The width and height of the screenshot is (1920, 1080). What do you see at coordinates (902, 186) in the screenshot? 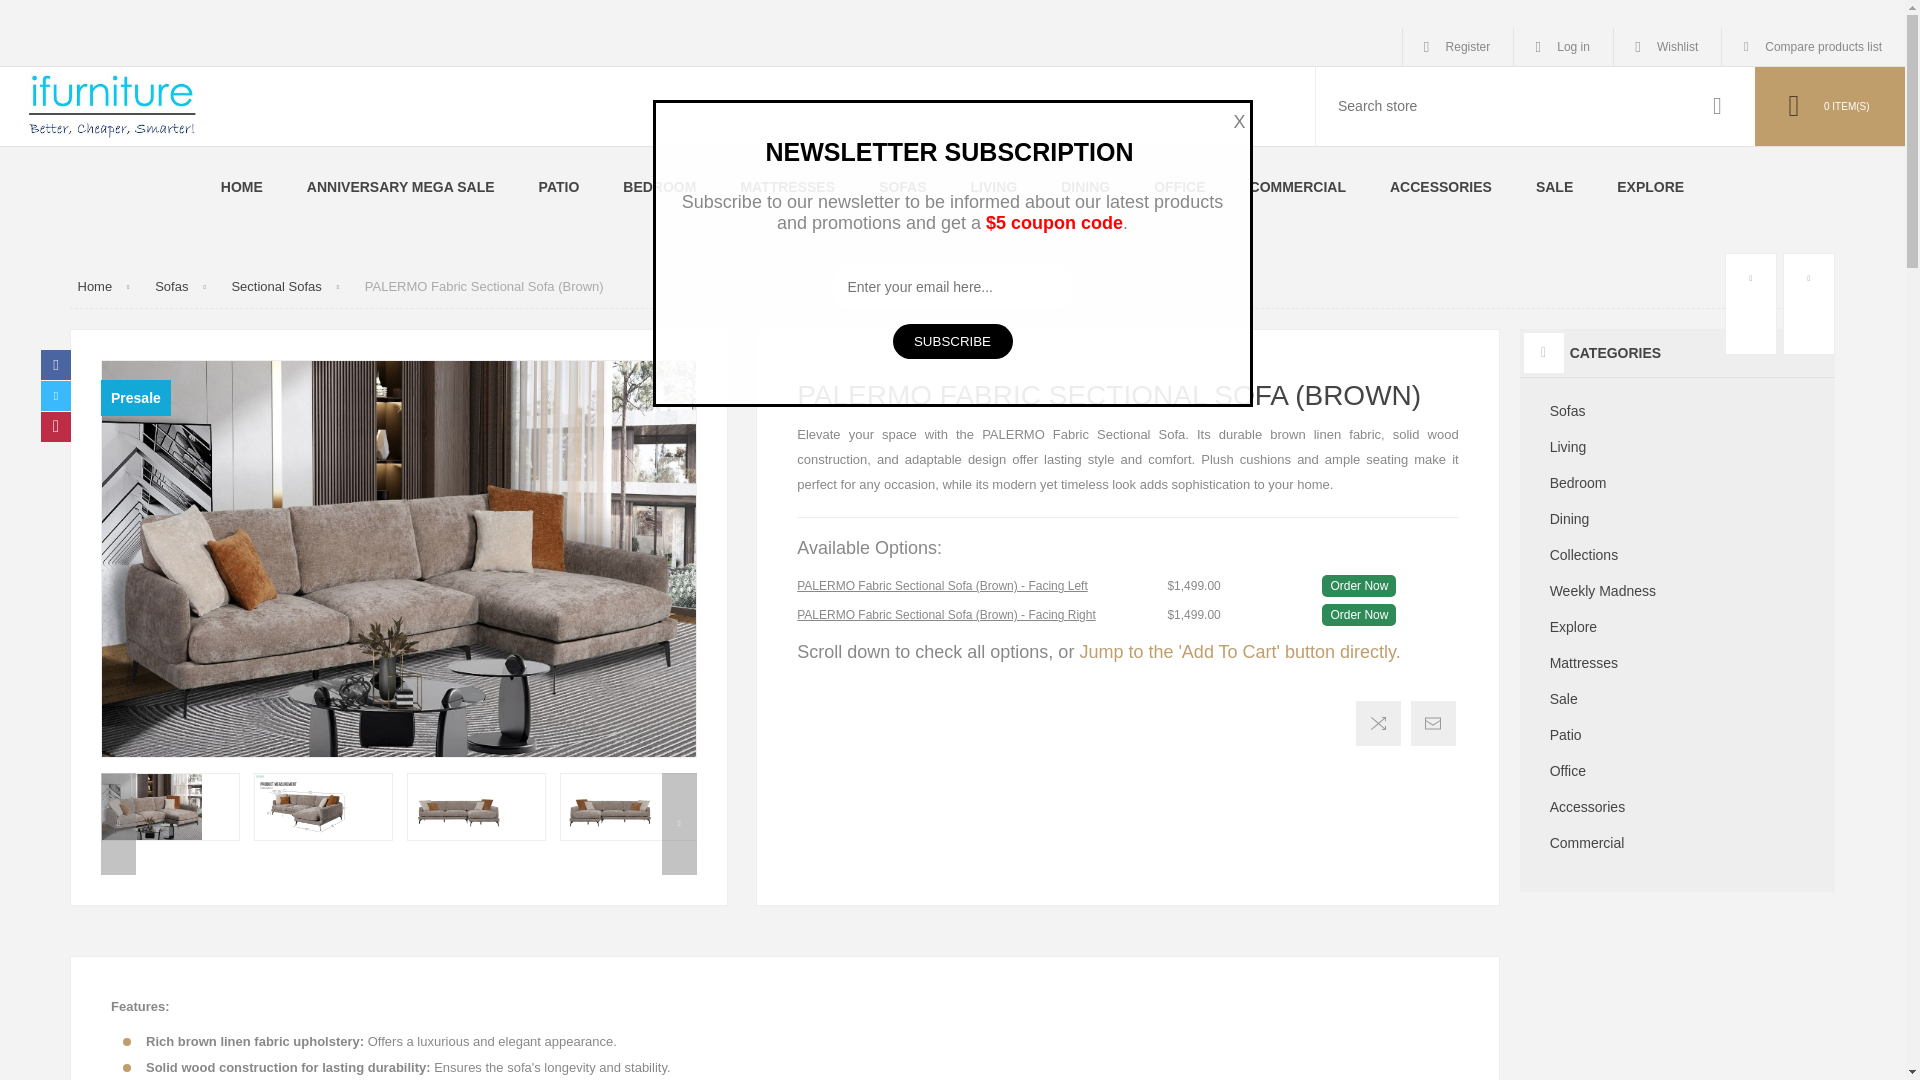
I see `SOFAS` at bounding box center [902, 186].